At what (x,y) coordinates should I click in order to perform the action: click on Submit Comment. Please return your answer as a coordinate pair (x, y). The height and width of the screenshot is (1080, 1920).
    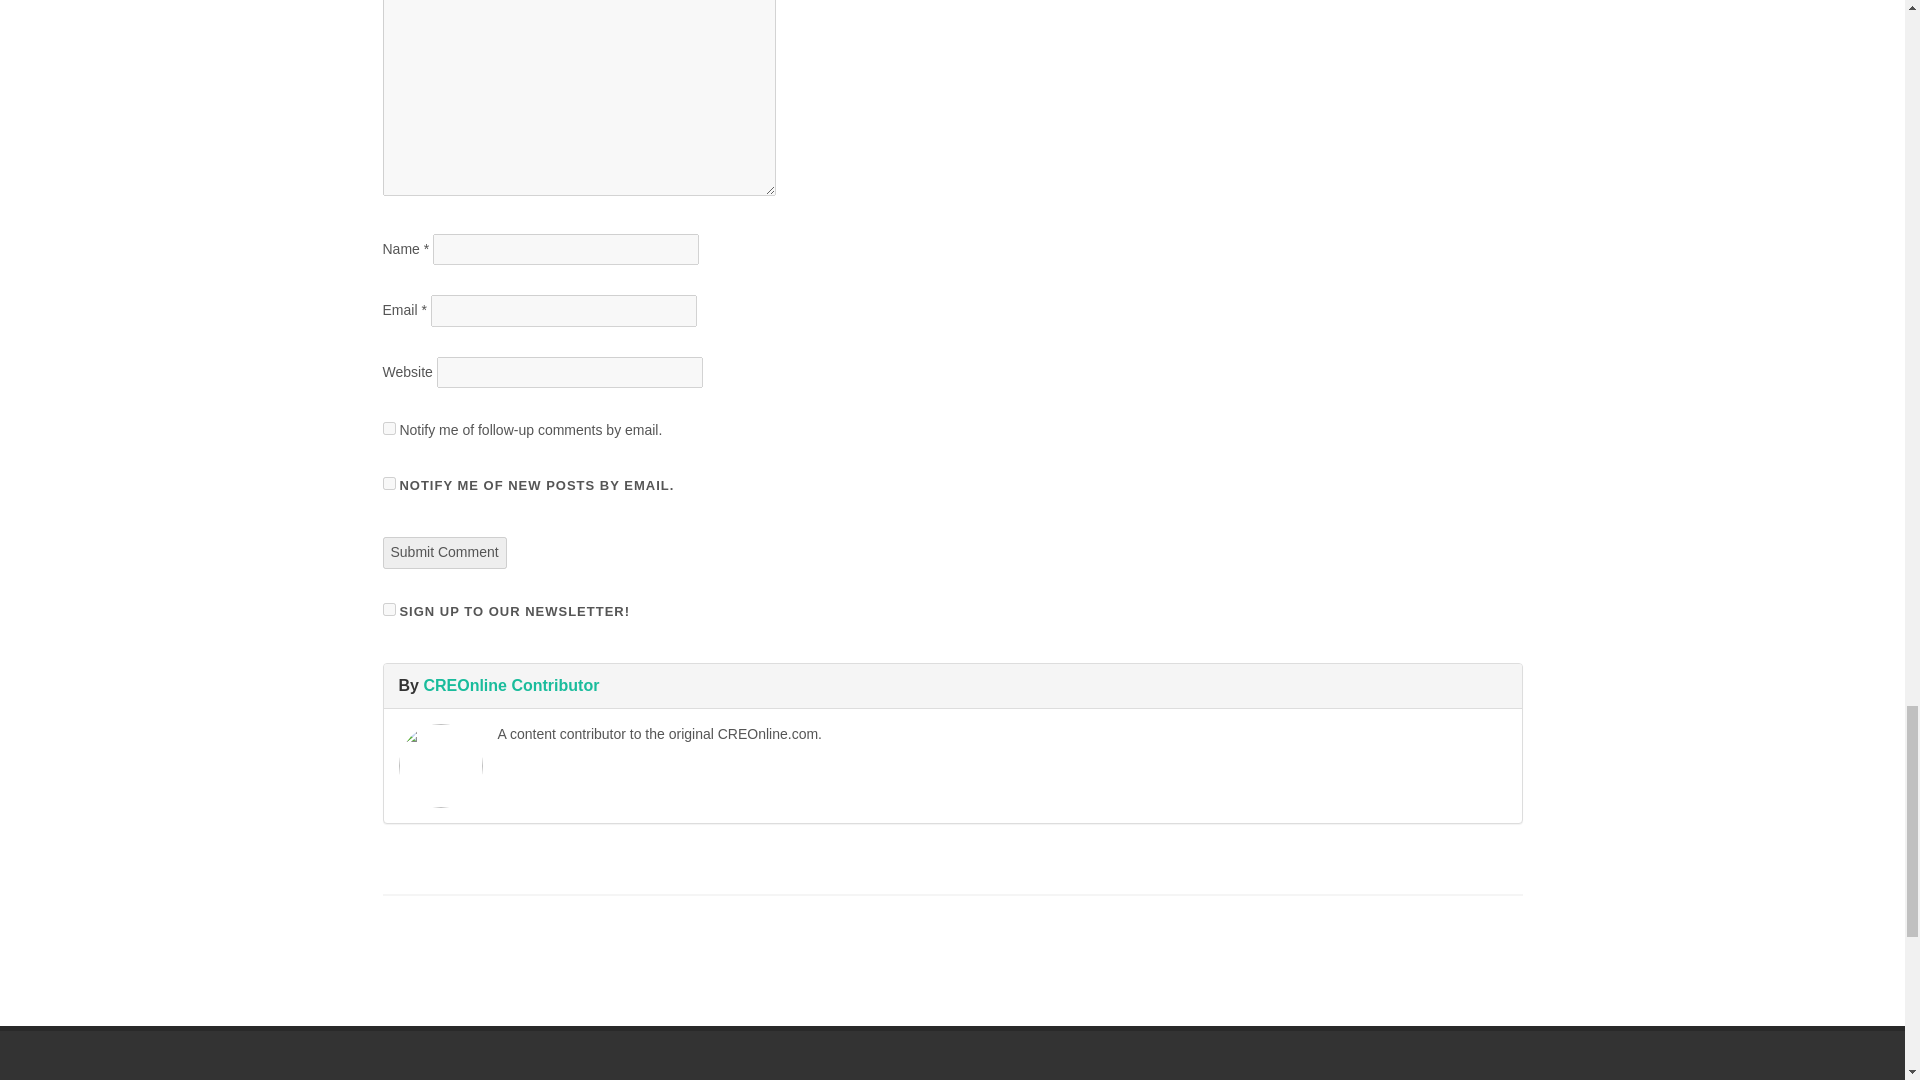
    Looking at the image, I should click on (444, 552).